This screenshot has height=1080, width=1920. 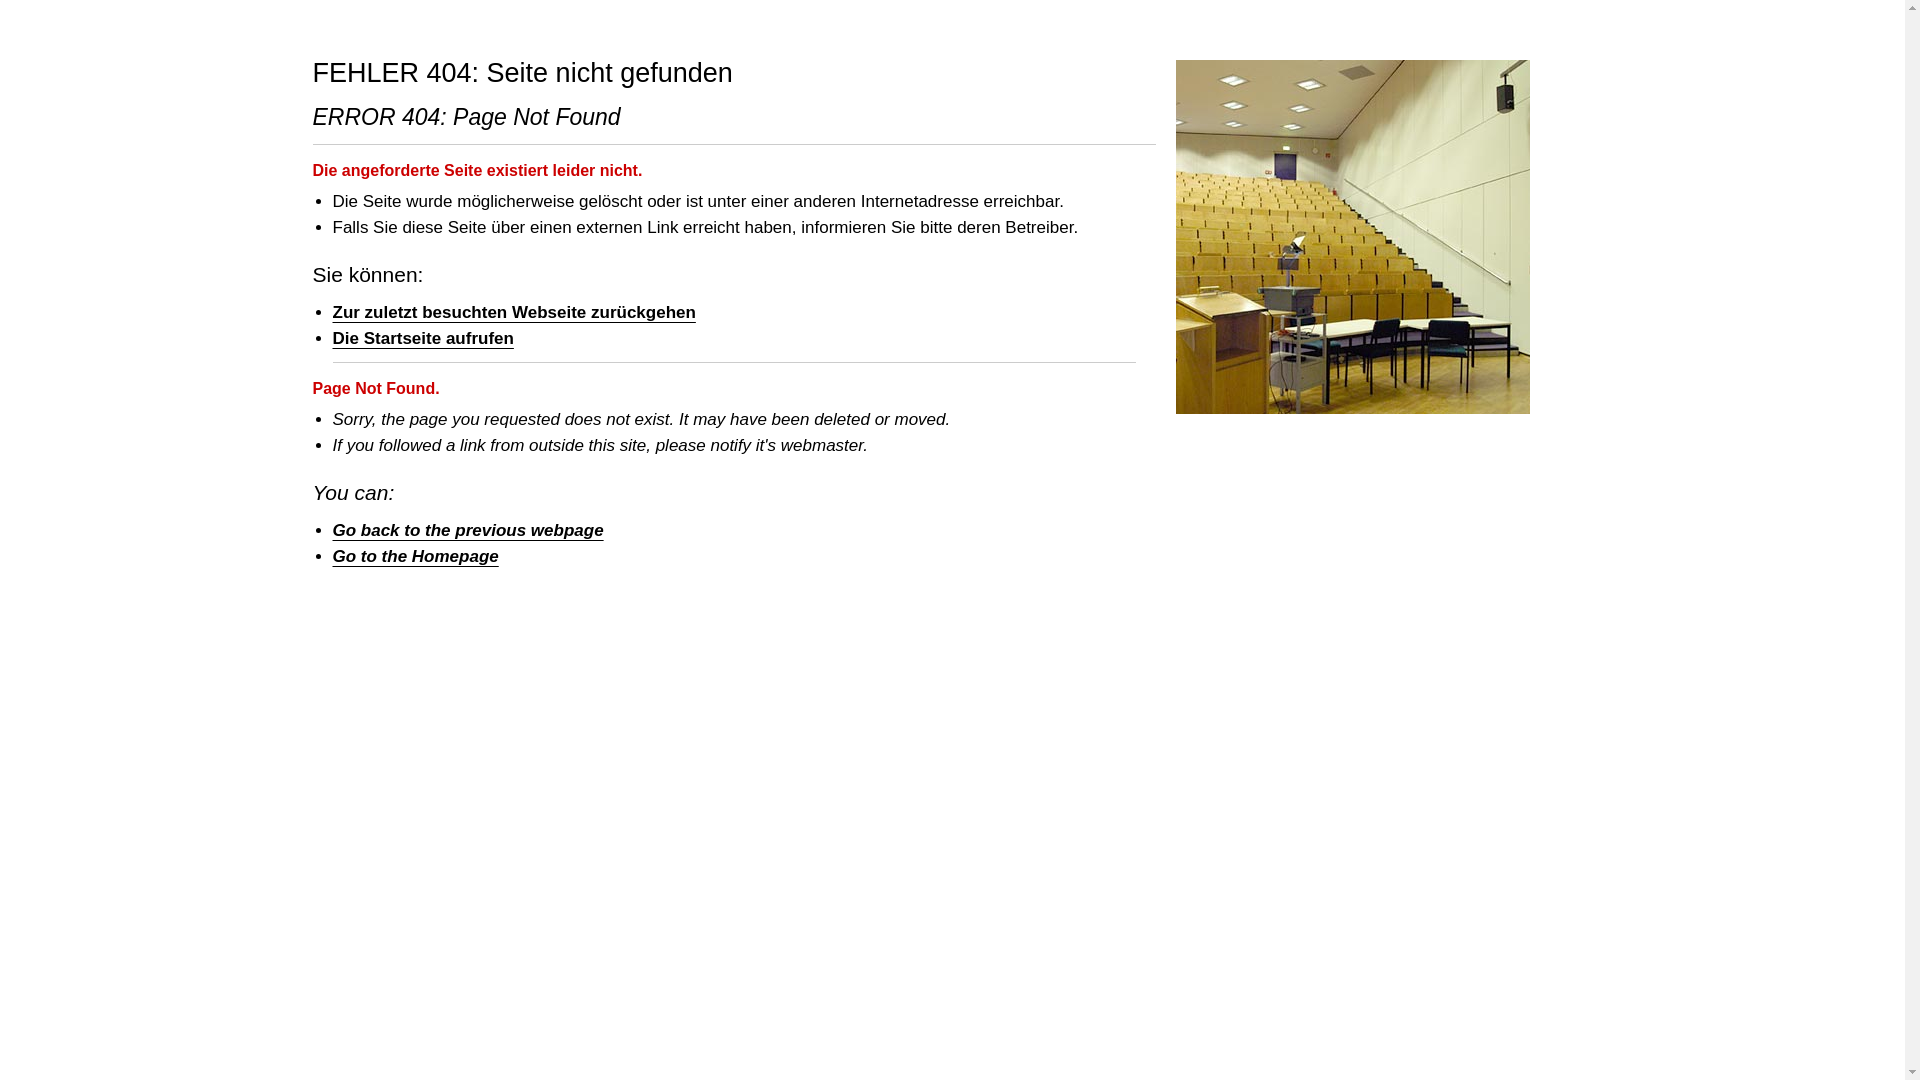 What do you see at coordinates (422, 337) in the screenshot?
I see `Die Startseite aufrufen` at bounding box center [422, 337].